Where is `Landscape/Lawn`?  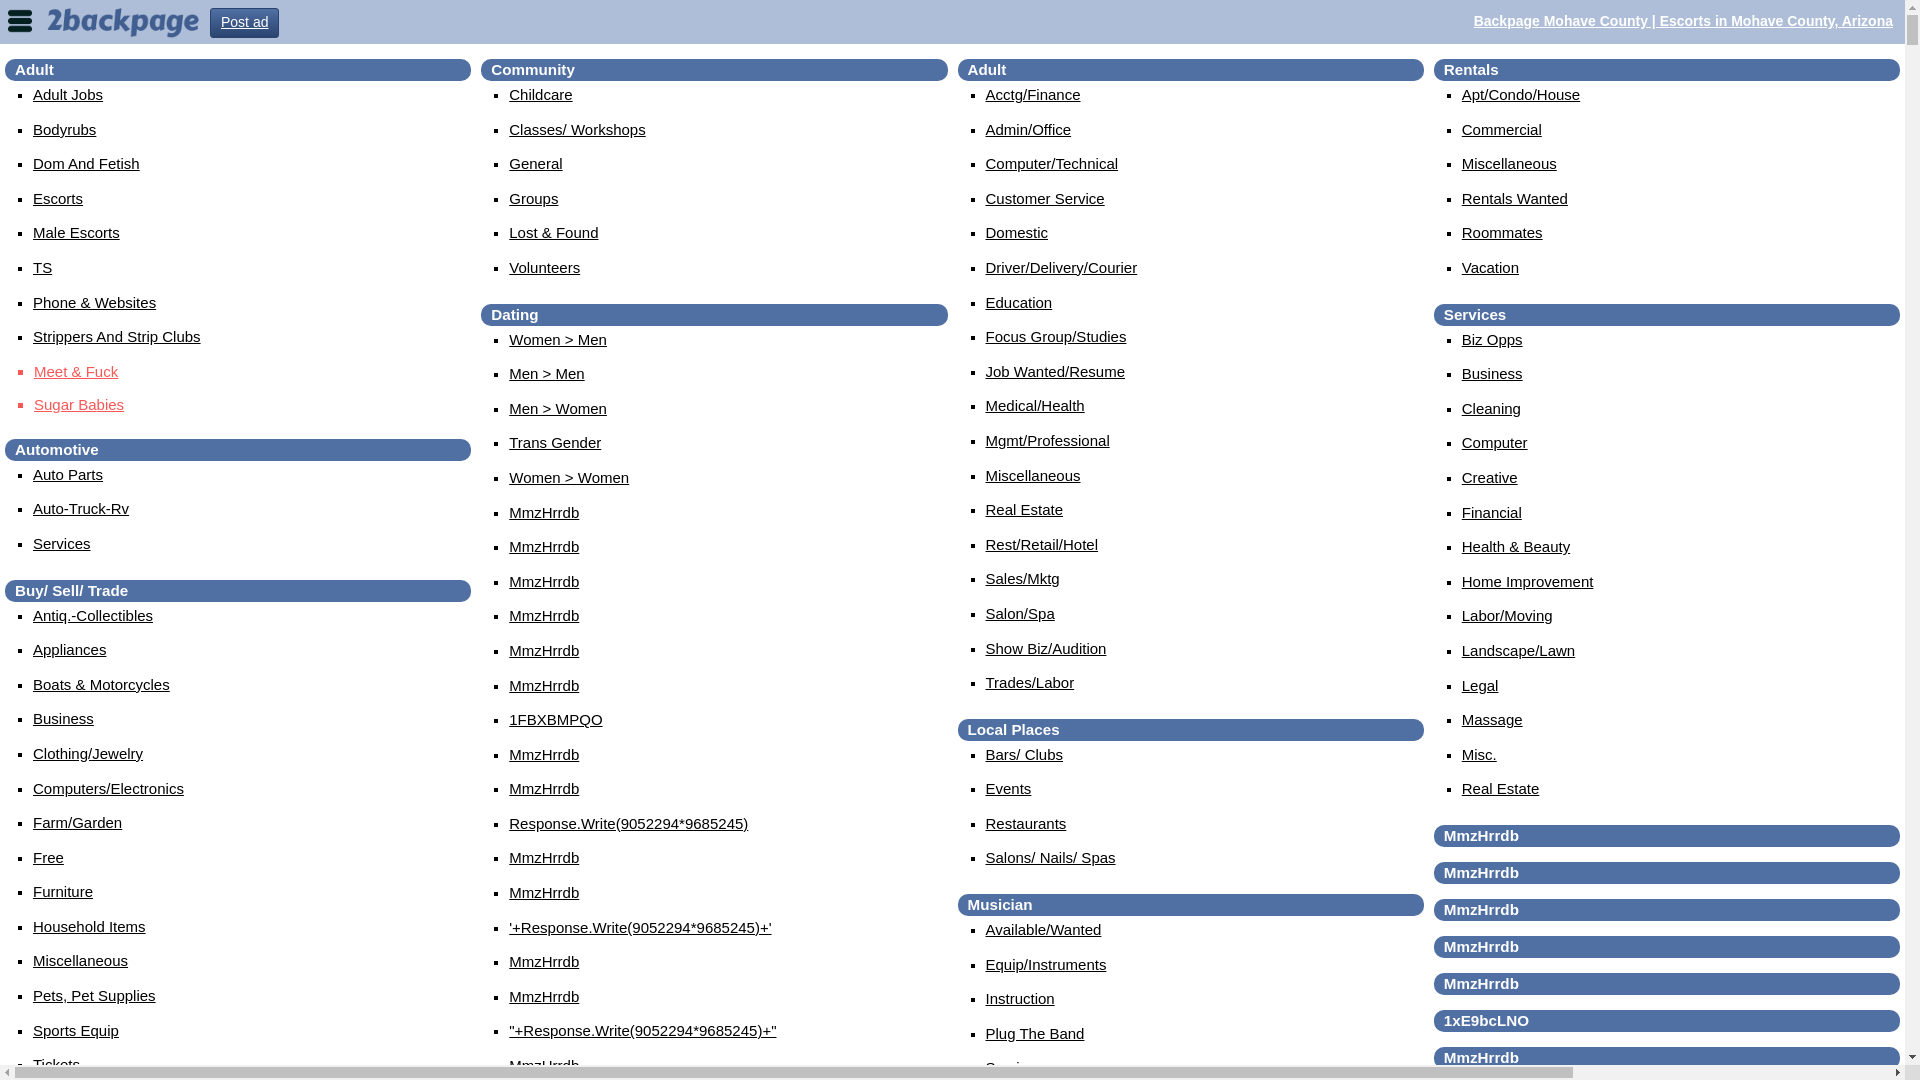
Landscape/Lawn is located at coordinates (1518, 650).